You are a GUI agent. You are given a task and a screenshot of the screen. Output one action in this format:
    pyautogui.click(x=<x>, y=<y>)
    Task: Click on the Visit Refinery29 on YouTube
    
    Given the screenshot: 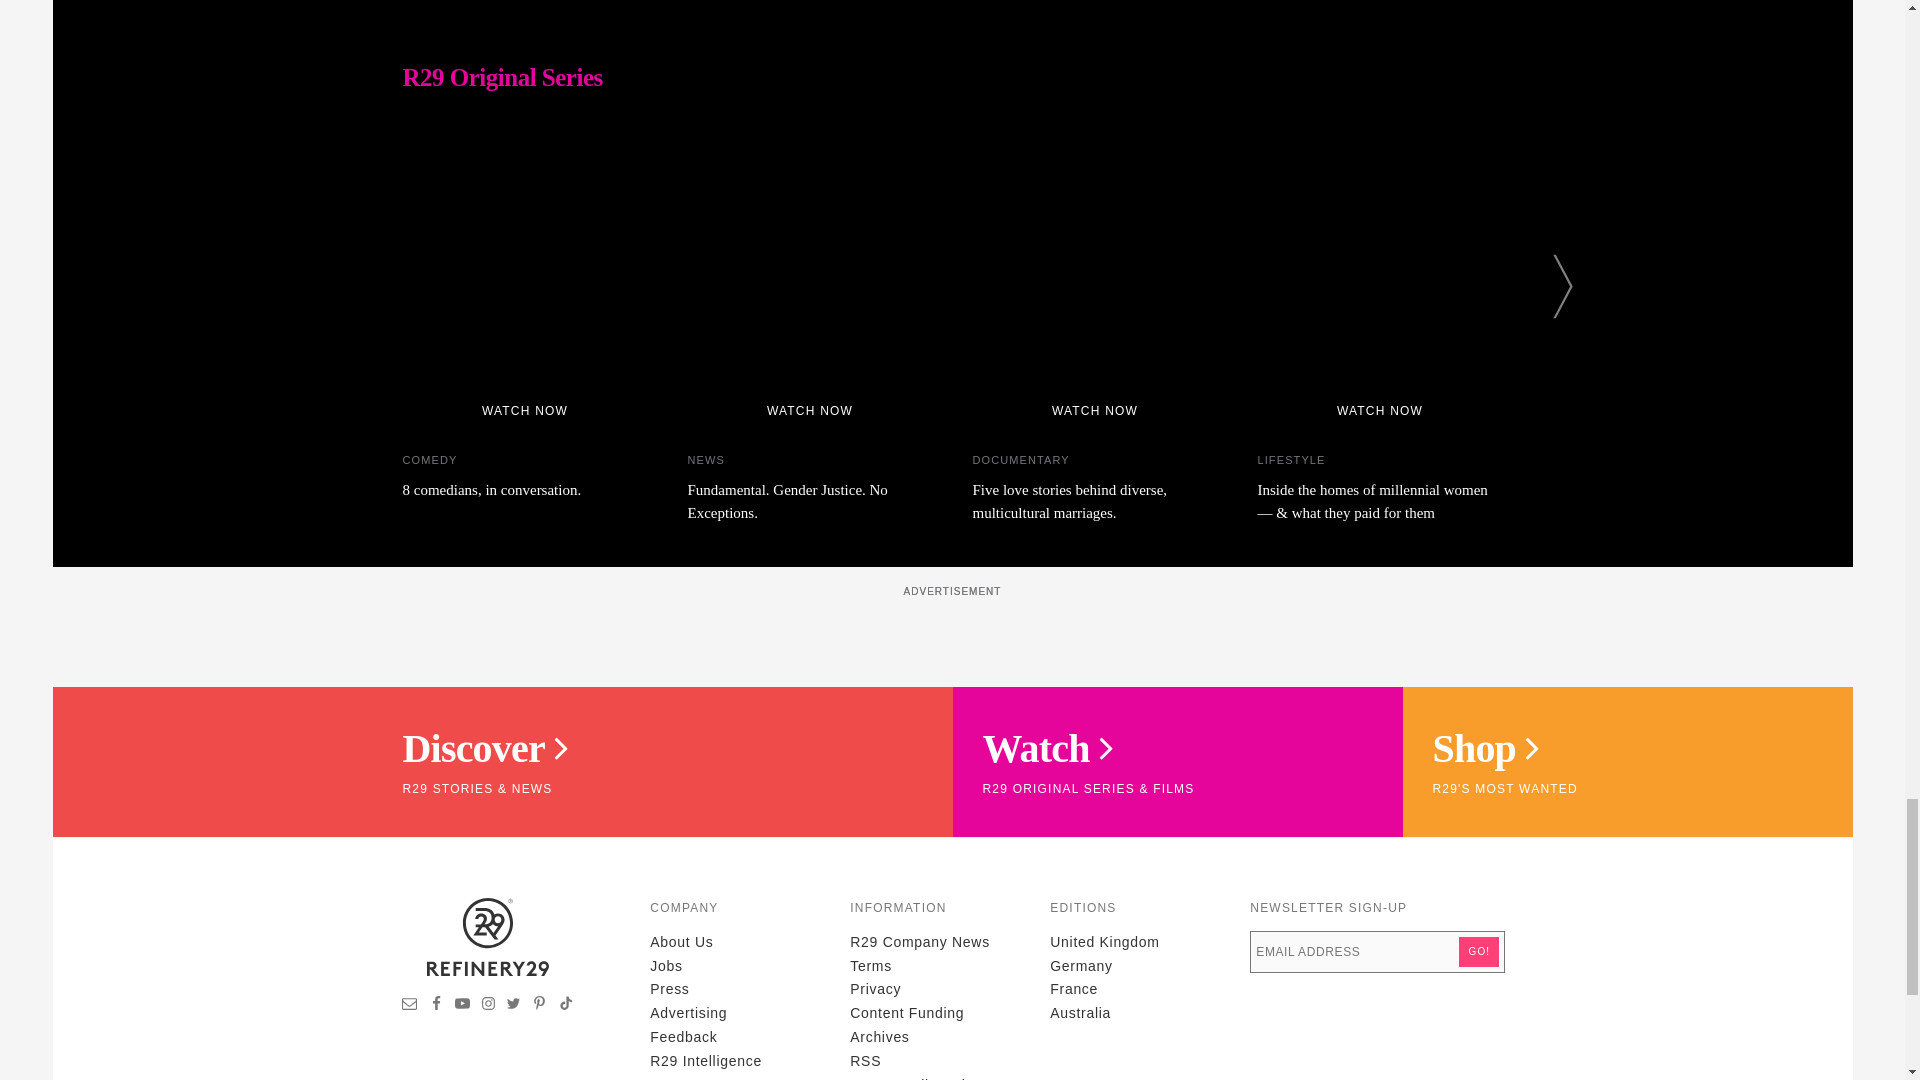 What is the action you would take?
    pyautogui.click(x=462, y=1006)
    